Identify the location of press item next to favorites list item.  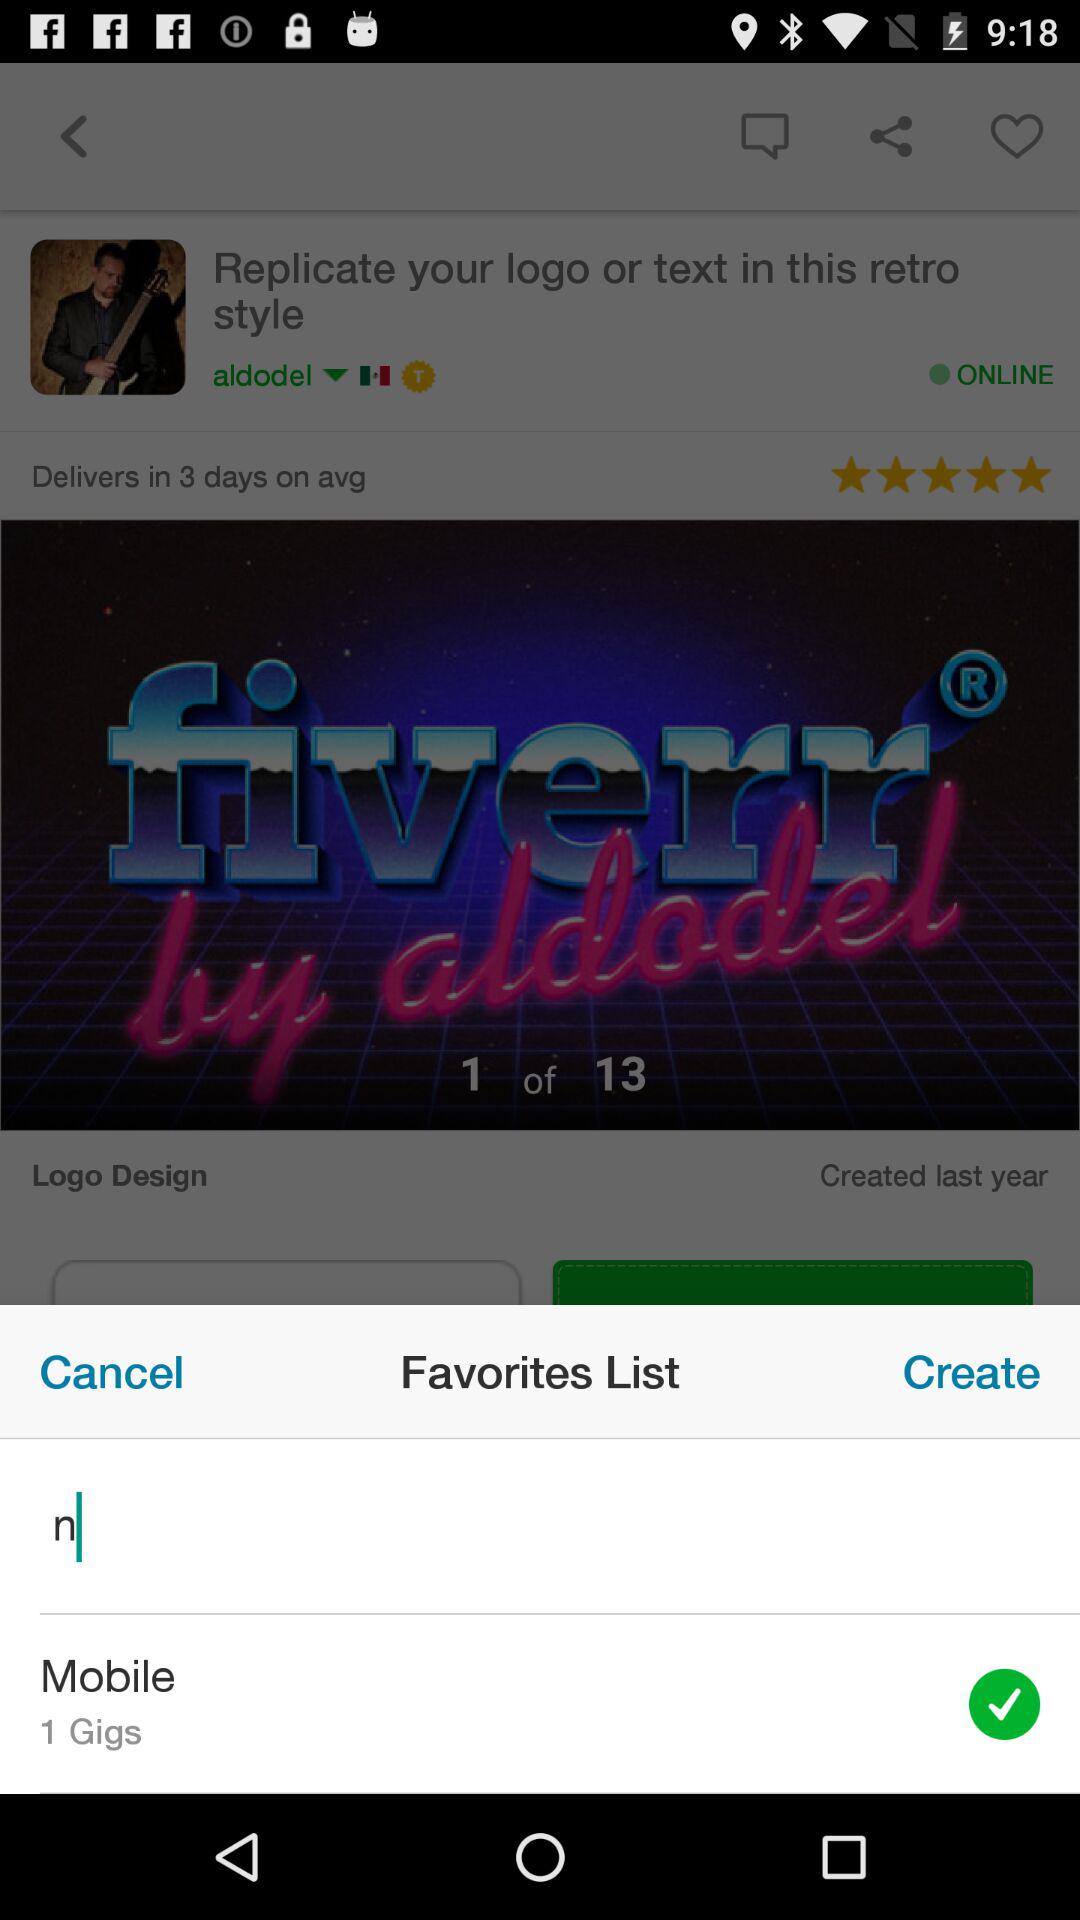
(972, 1371).